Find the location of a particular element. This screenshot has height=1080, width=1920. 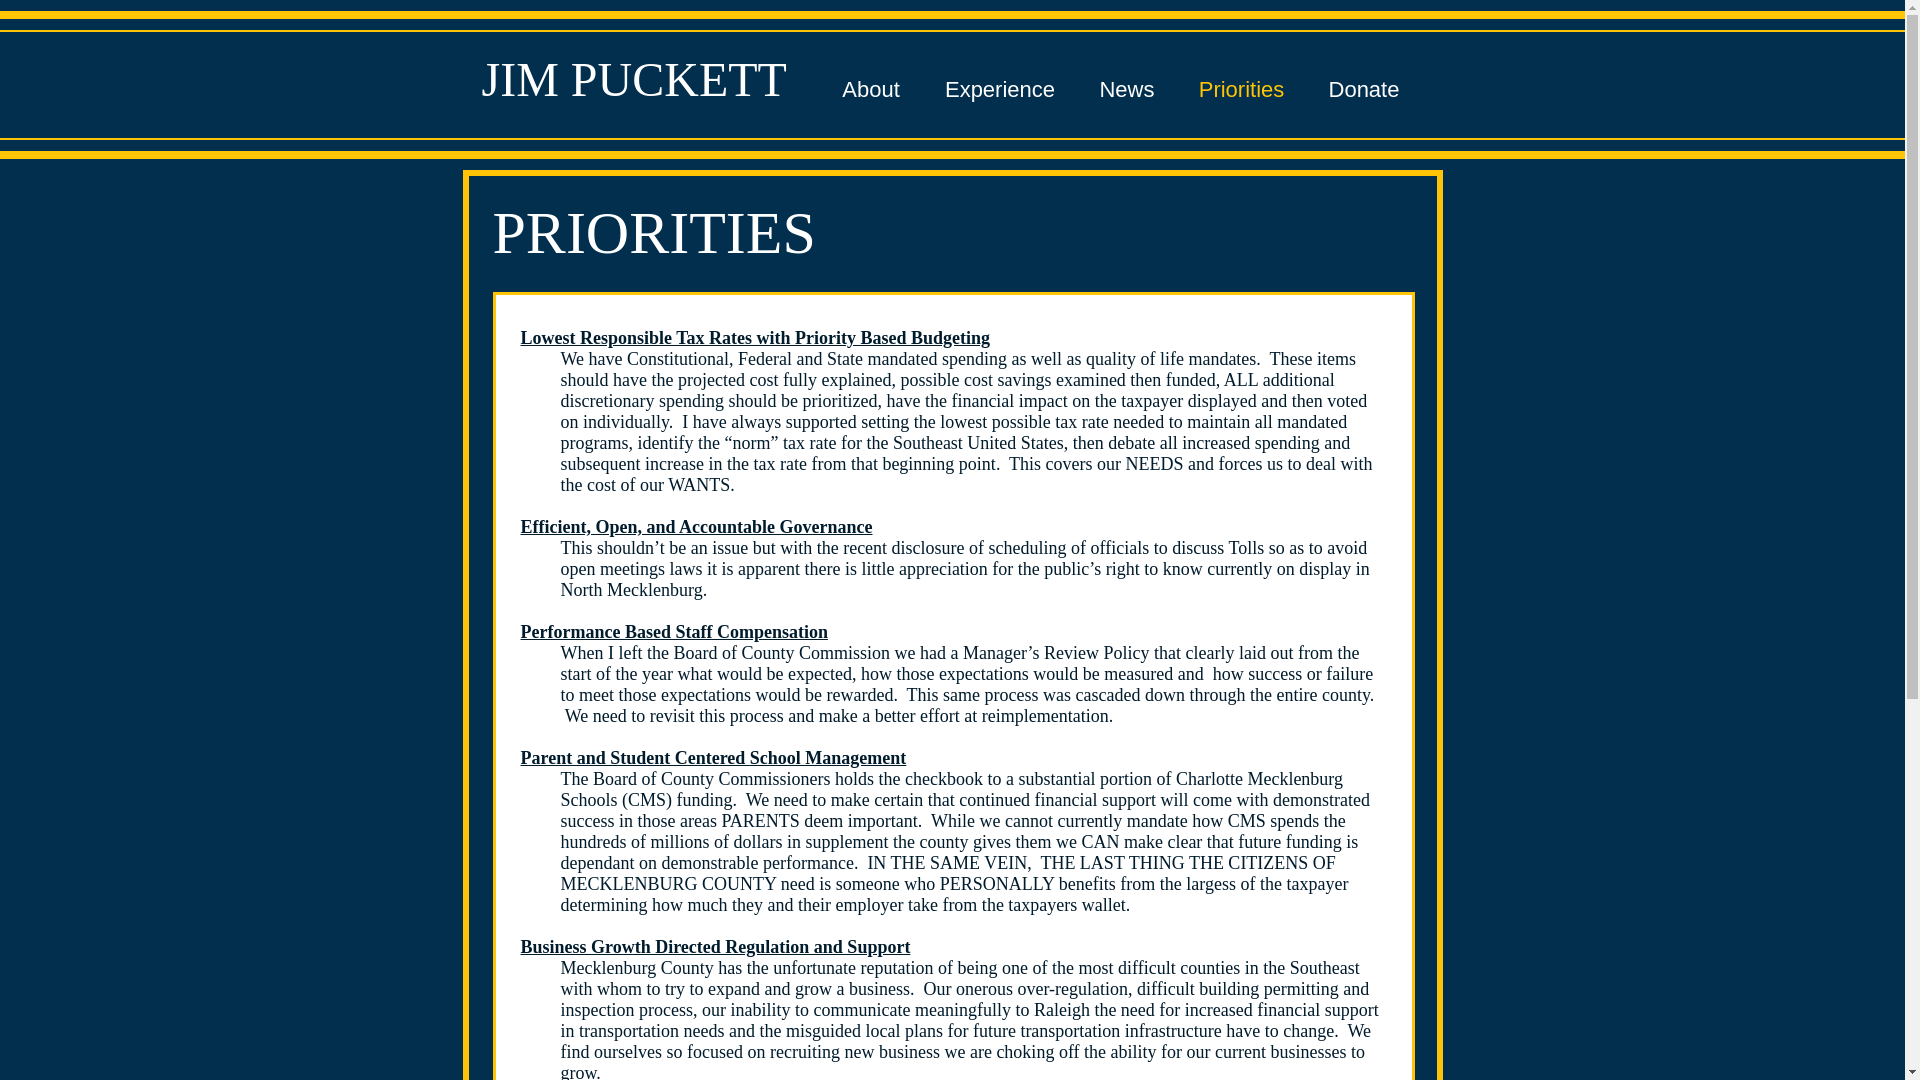

Donate is located at coordinates (1362, 90).